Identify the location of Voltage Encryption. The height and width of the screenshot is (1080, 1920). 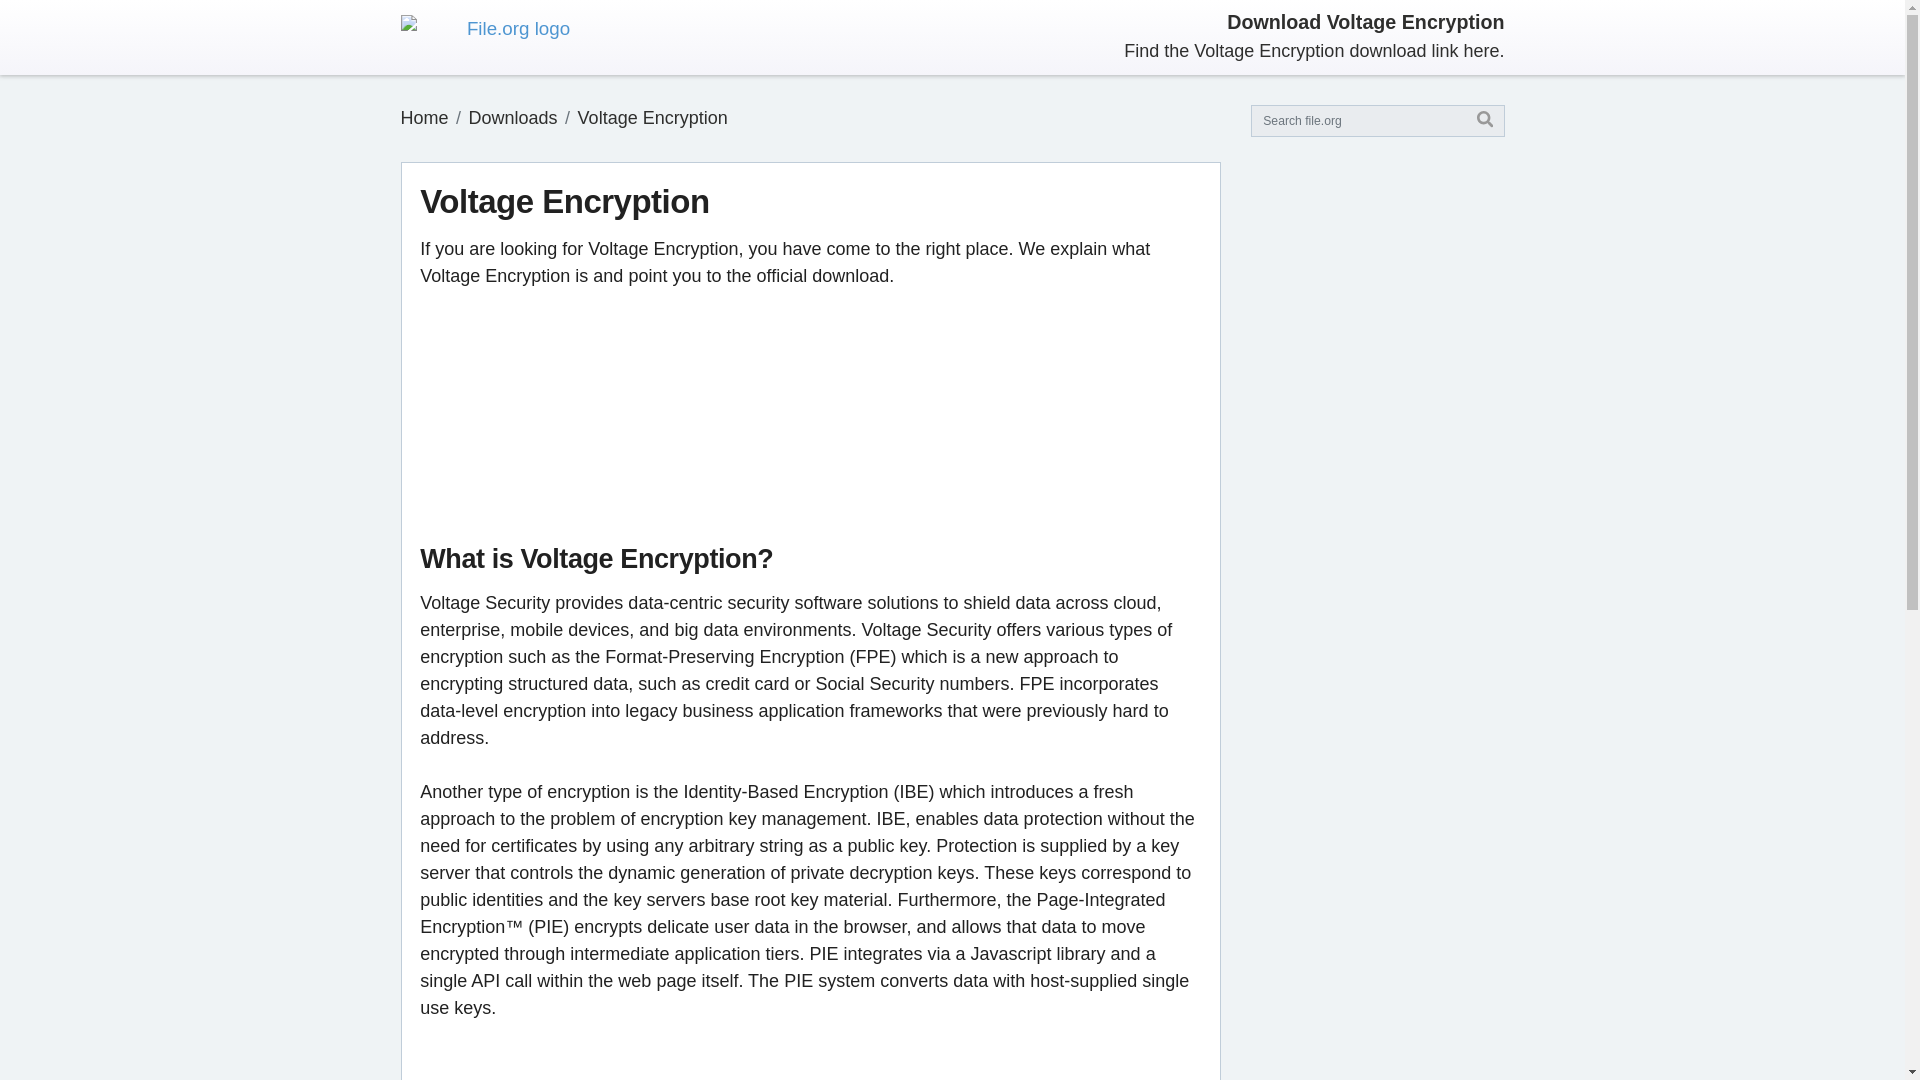
(652, 118).